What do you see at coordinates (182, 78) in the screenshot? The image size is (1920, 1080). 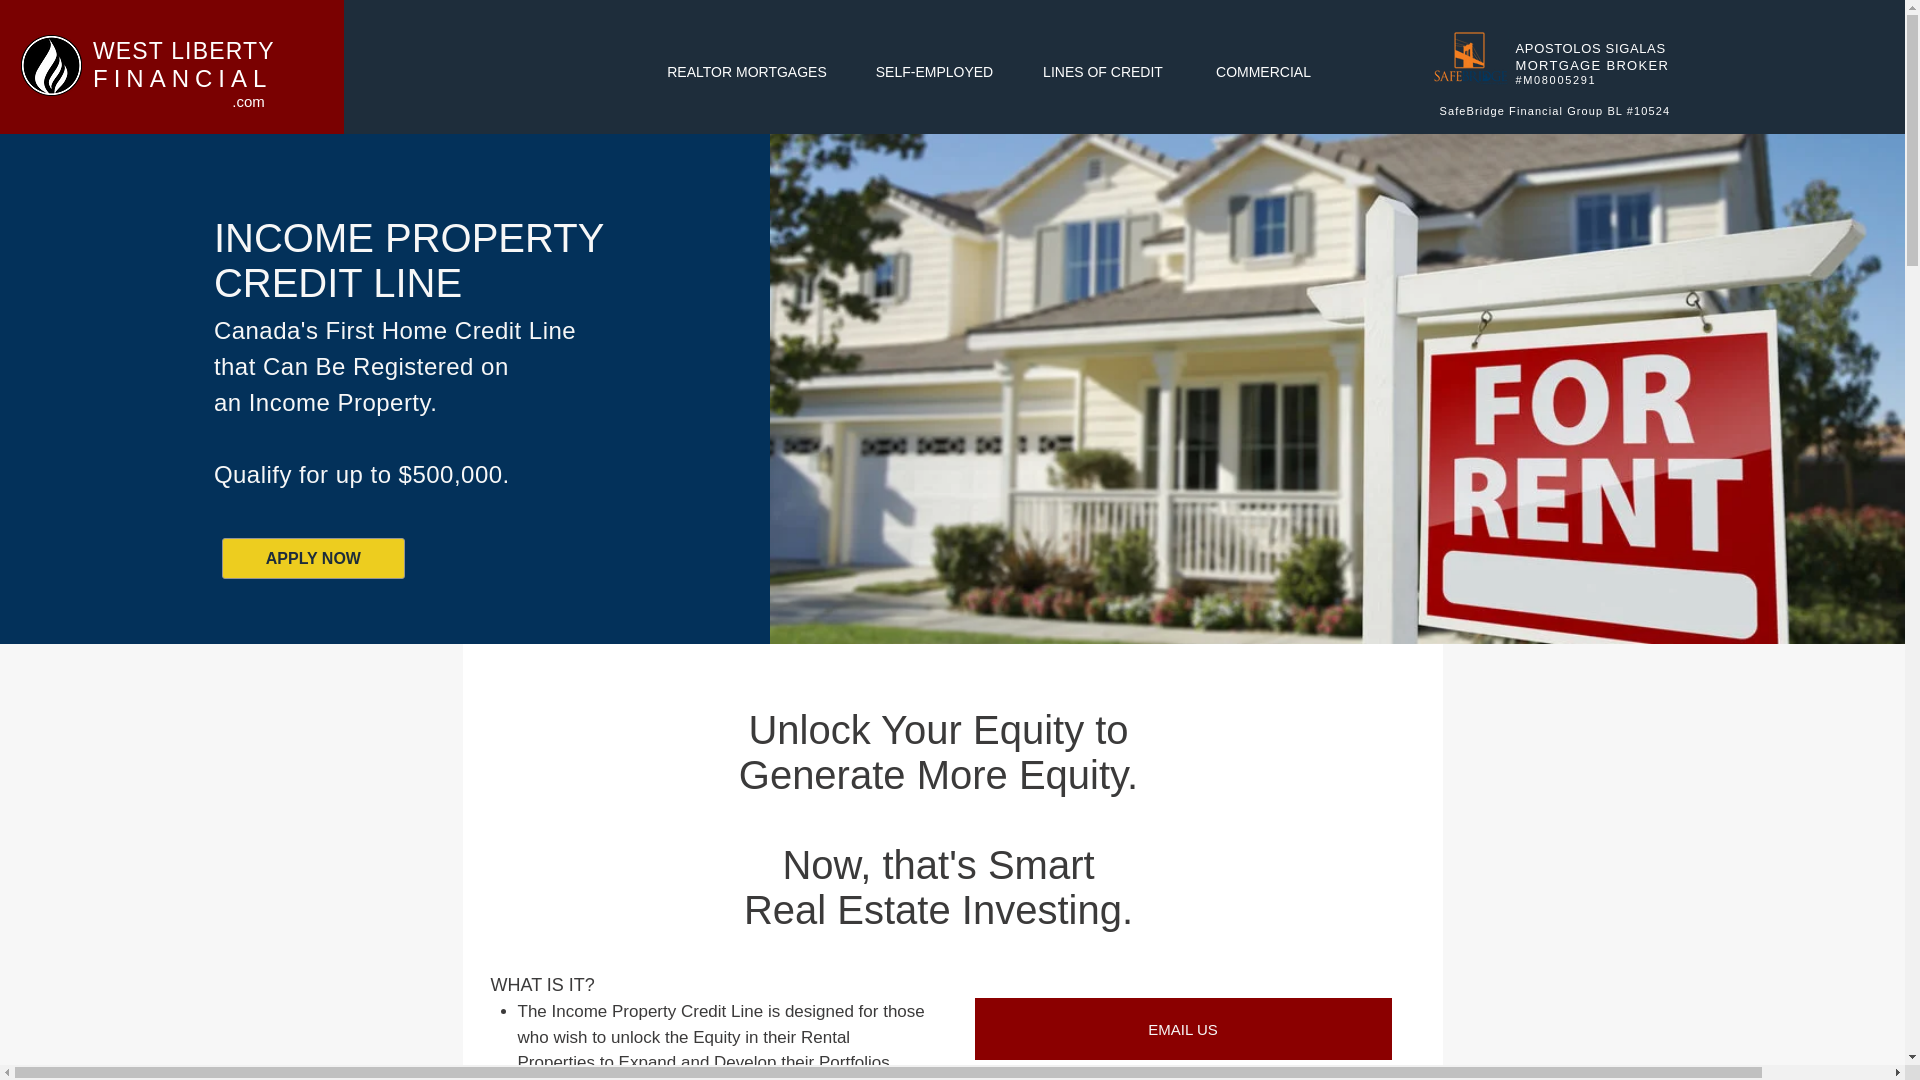 I see `FINANCIAL` at bounding box center [182, 78].